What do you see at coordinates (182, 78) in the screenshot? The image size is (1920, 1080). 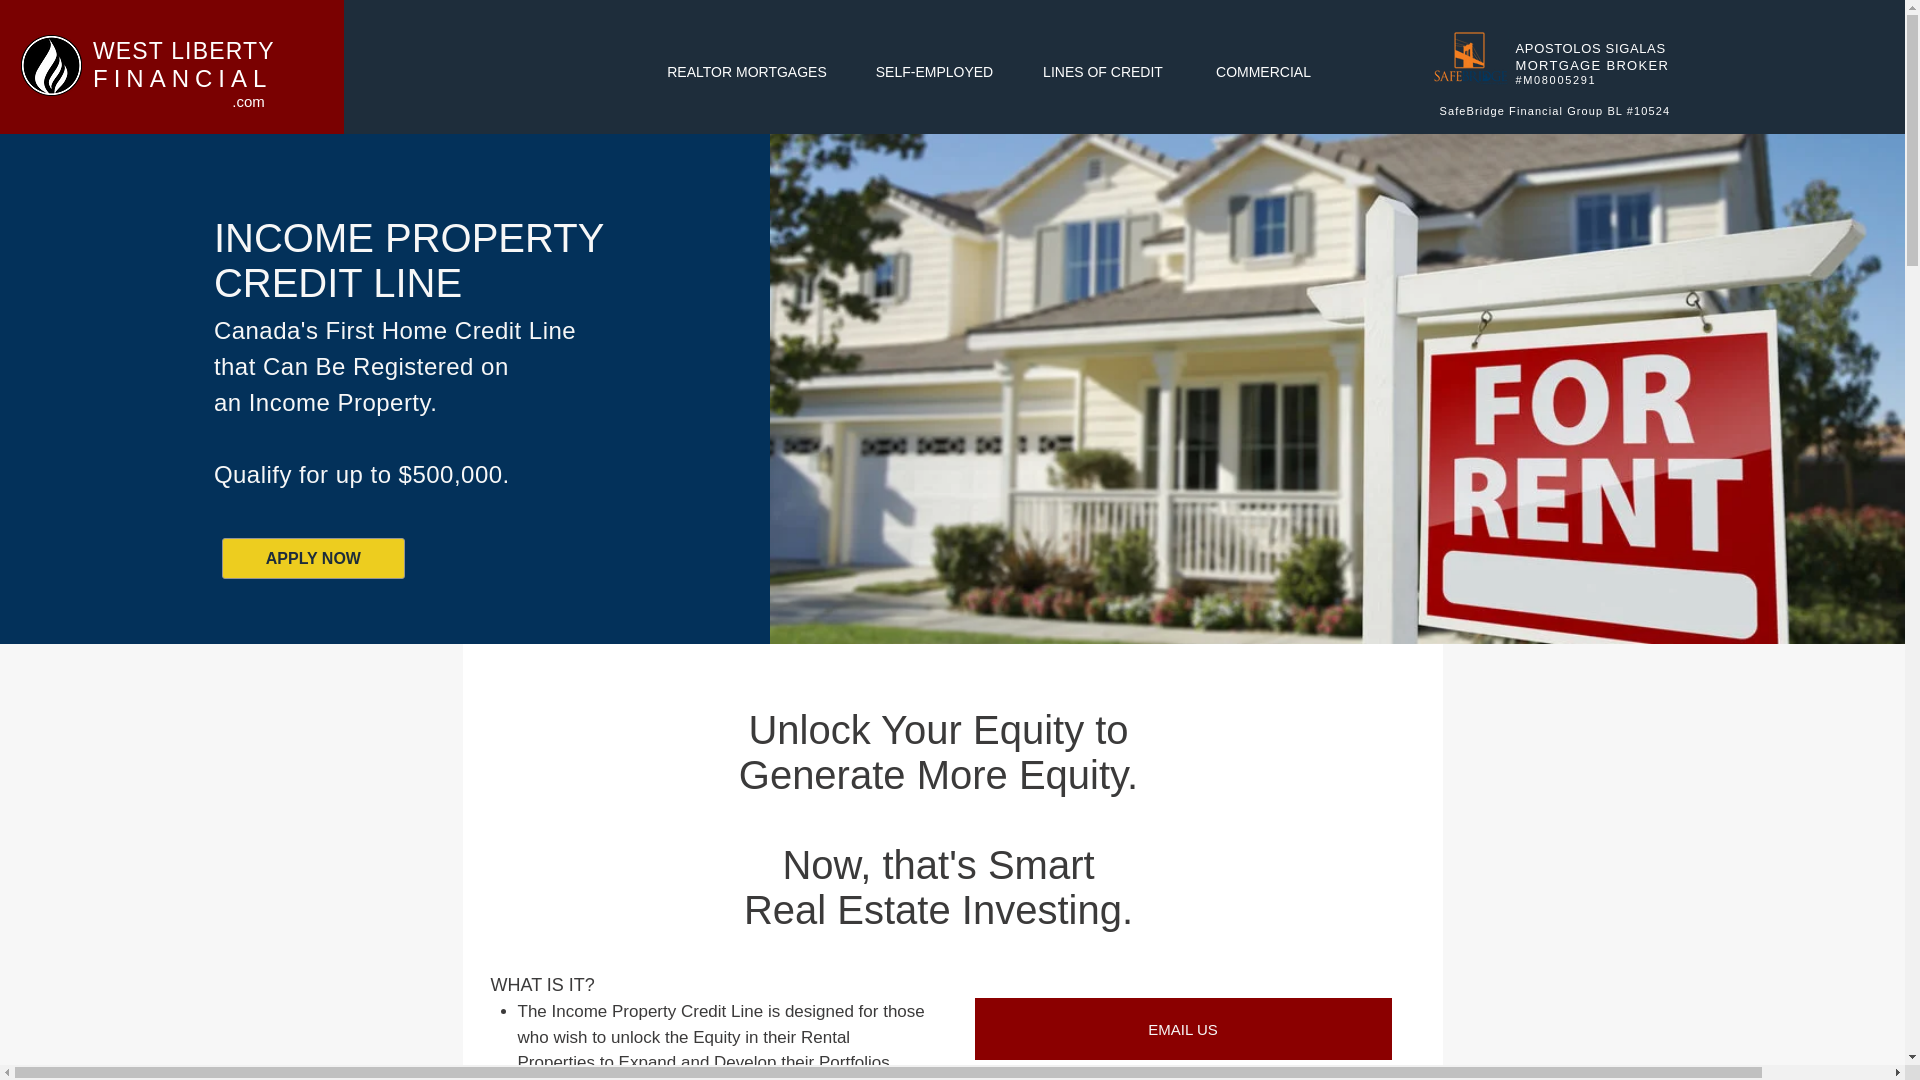 I see `FINANCIAL` at bounding box center [182, 78].